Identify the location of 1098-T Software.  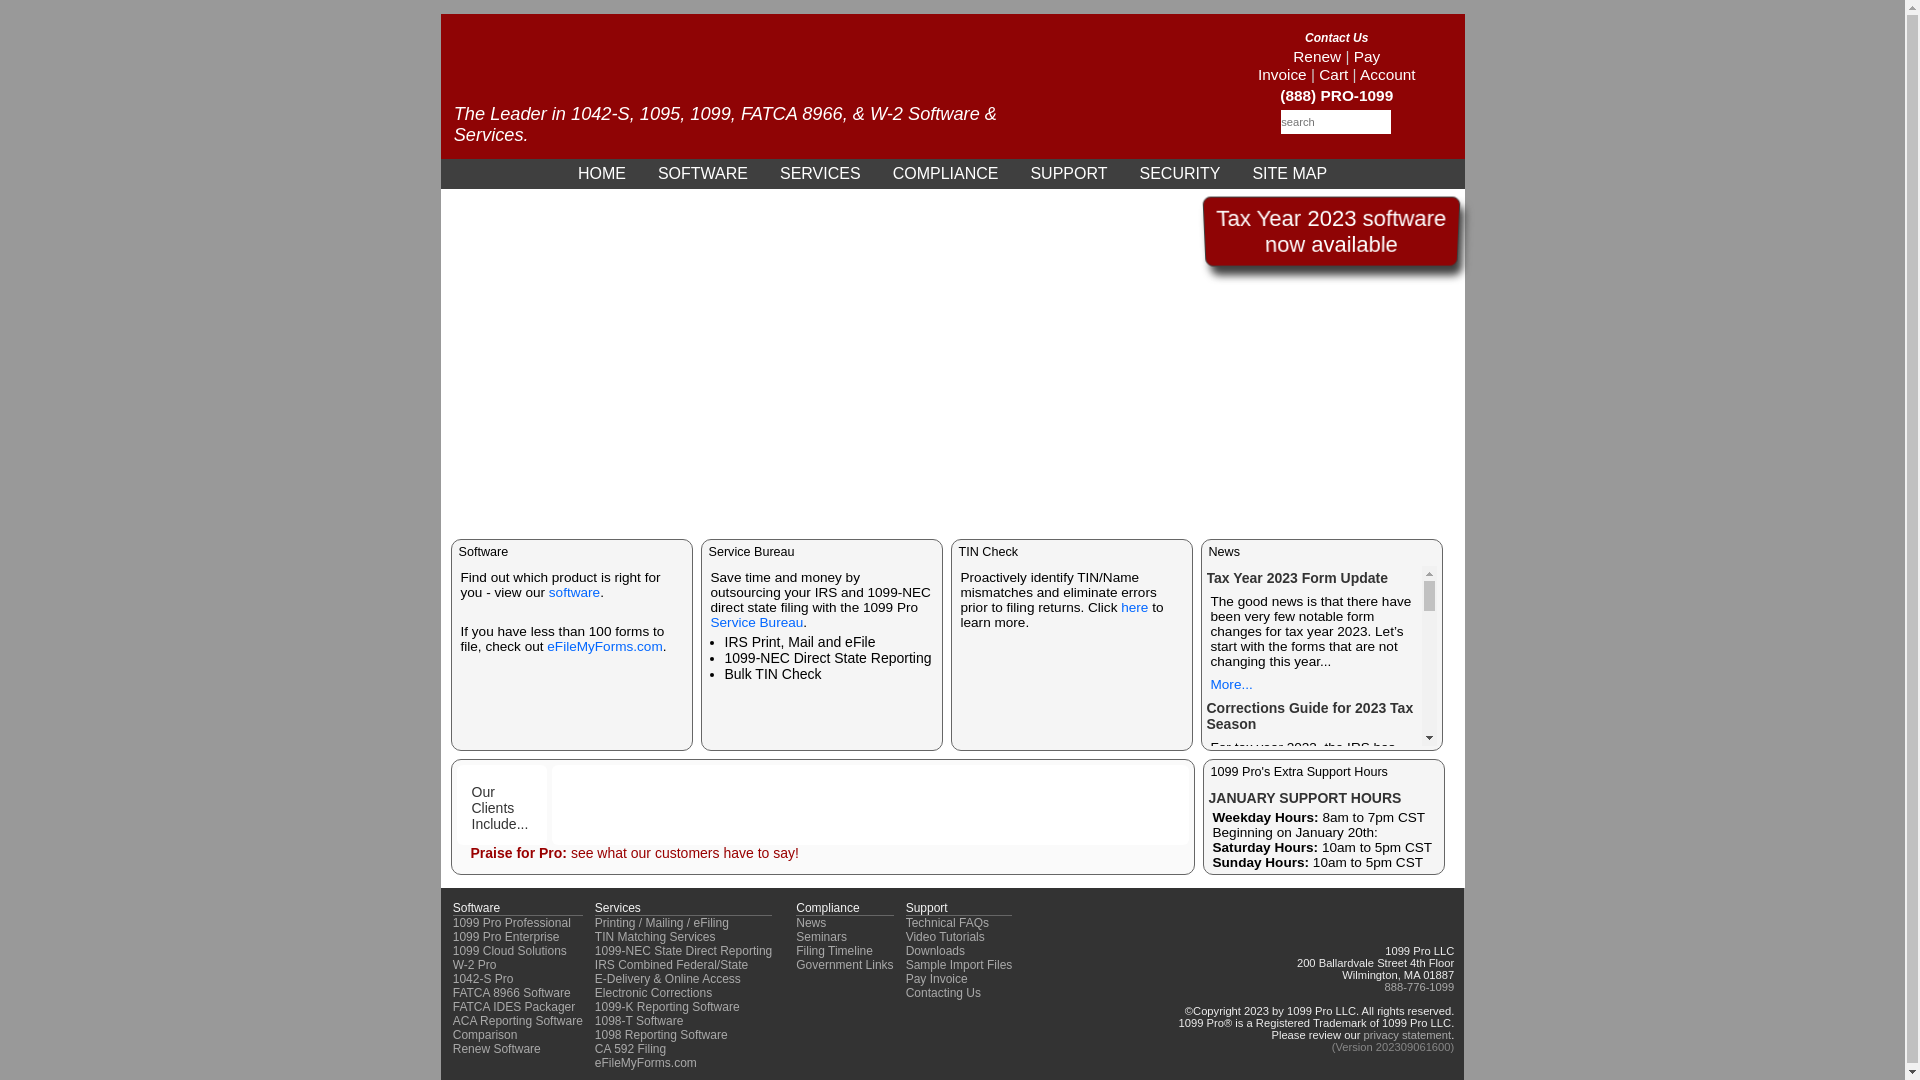
(640, 1021).